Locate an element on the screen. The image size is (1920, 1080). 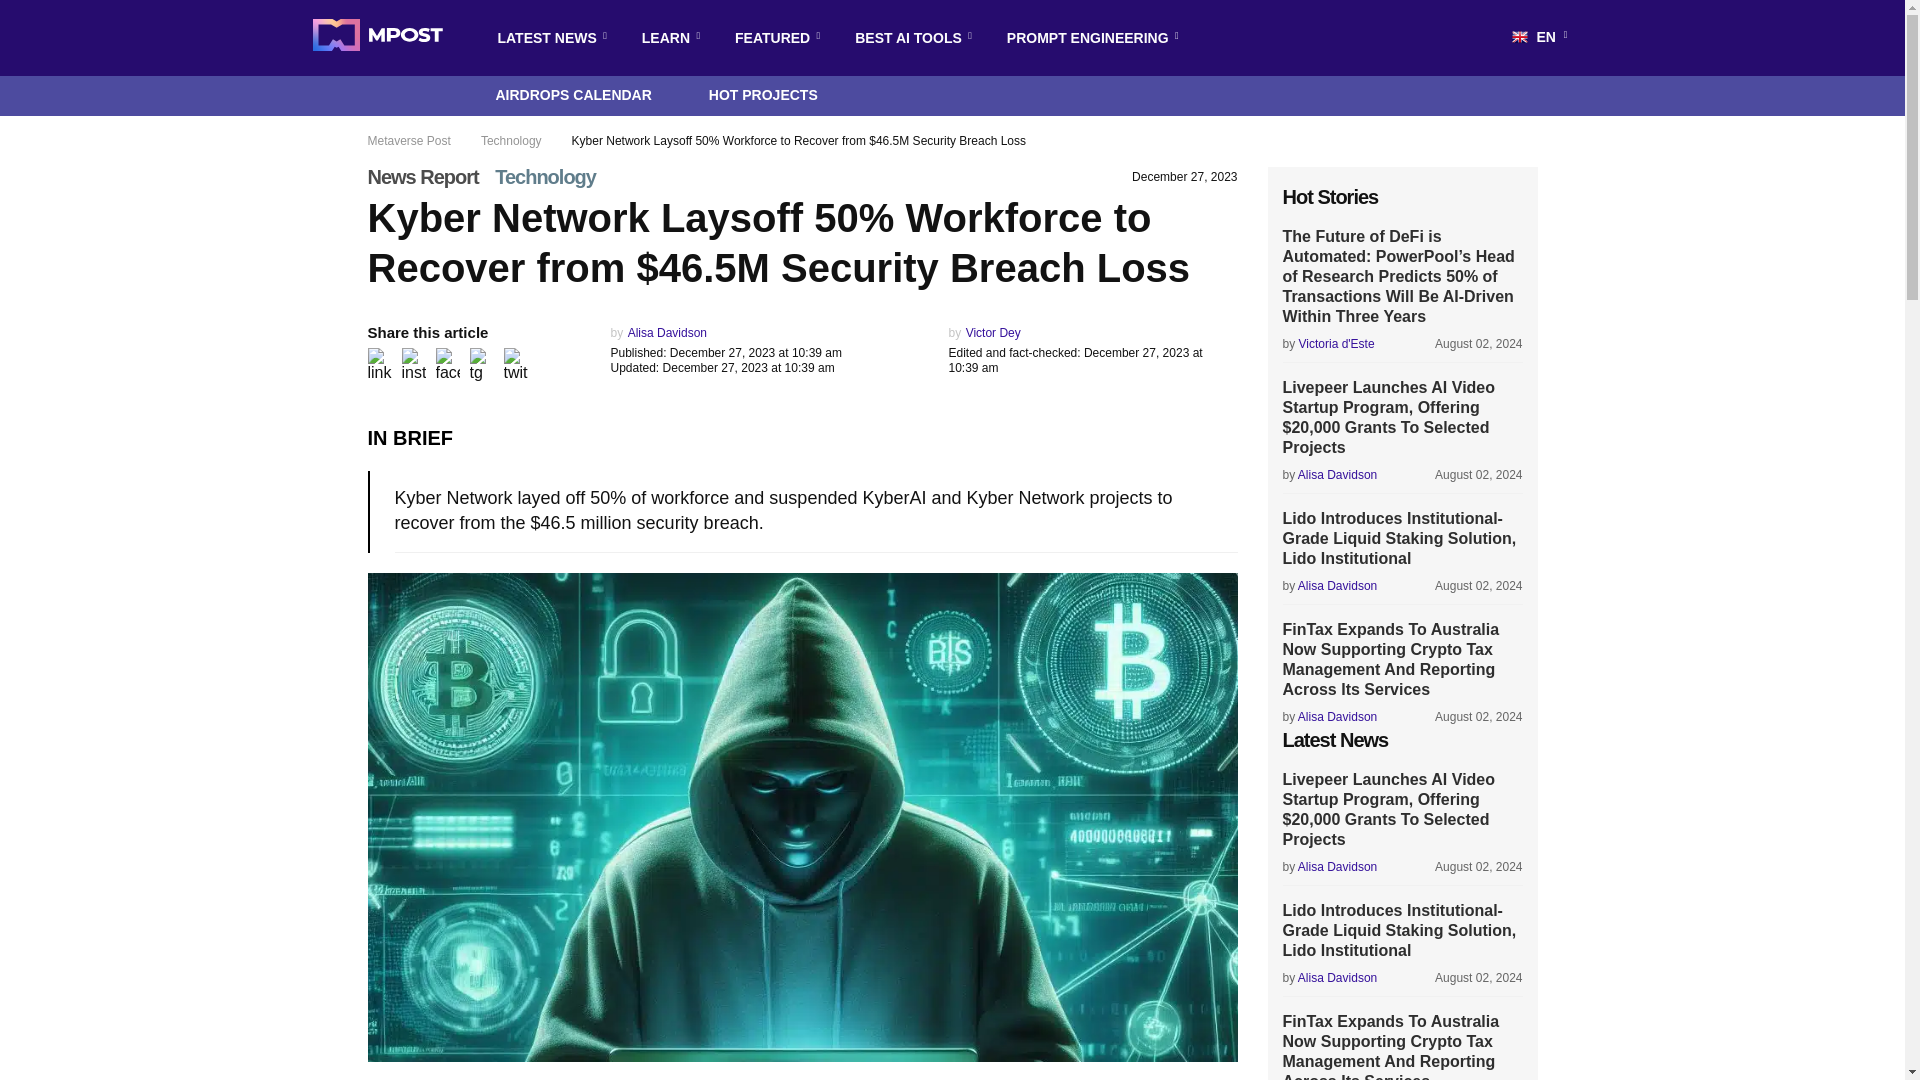
FEATURED is located at coordinates (772, 38).